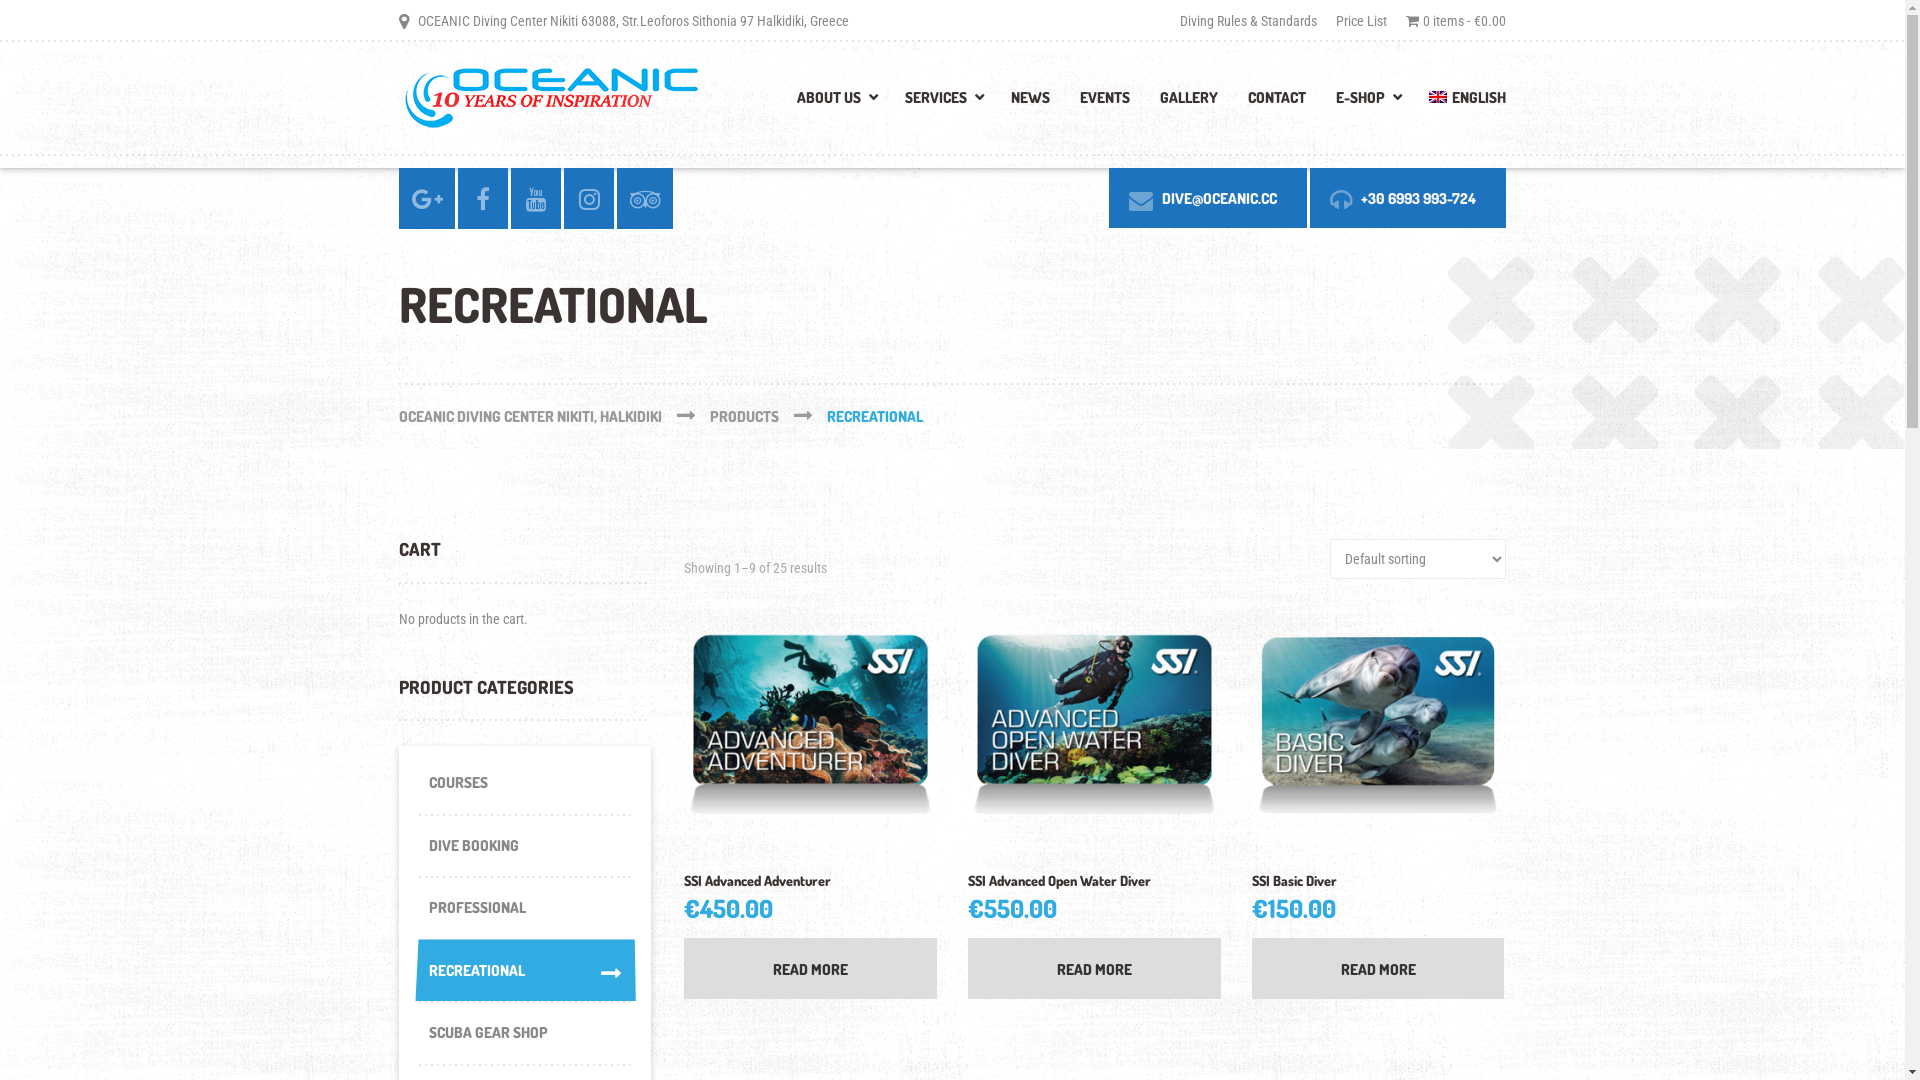 This screenshot has width=1920, height=1080. I want to click on English, so click(1438, 97).